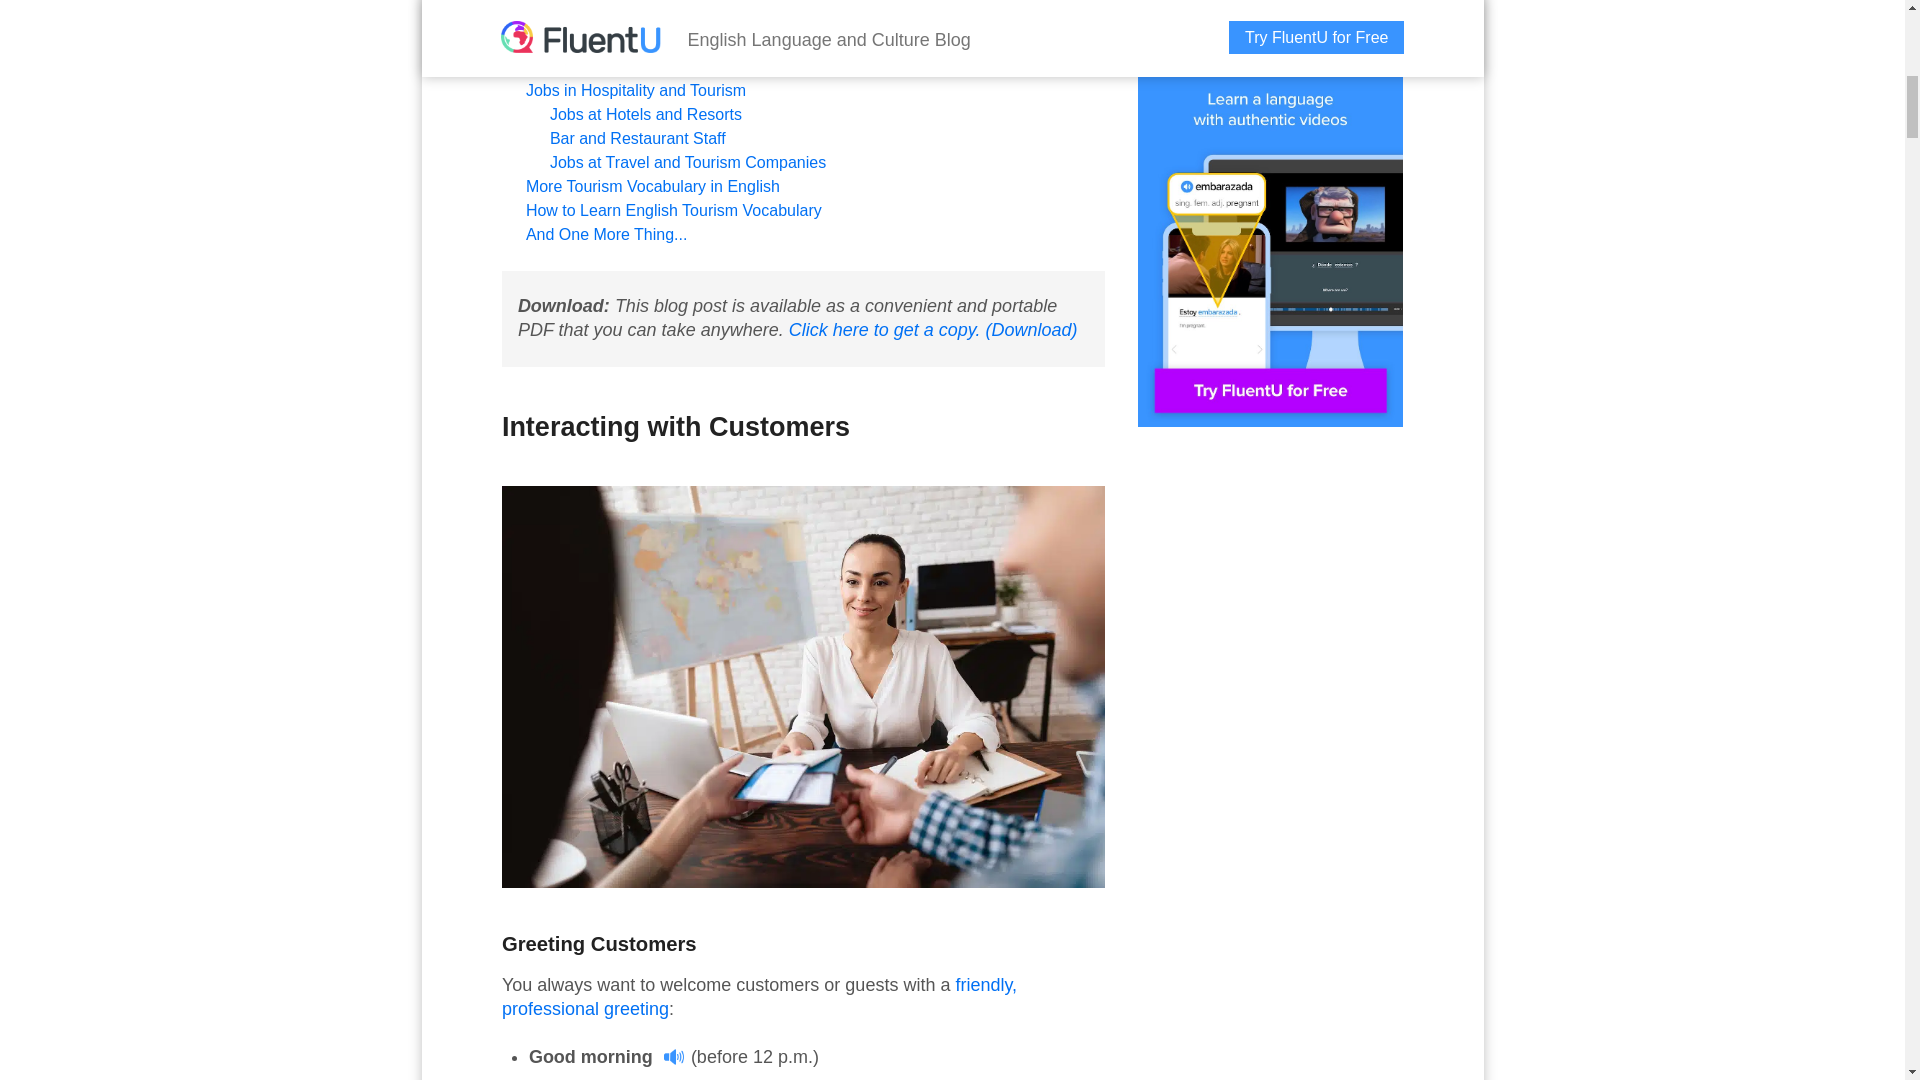 The height and width of the screenshot is (1080, 1920). Describe the element at coordinates (644, 66) in the screenshot. I see `Making Friendly Small Talk` at that location.